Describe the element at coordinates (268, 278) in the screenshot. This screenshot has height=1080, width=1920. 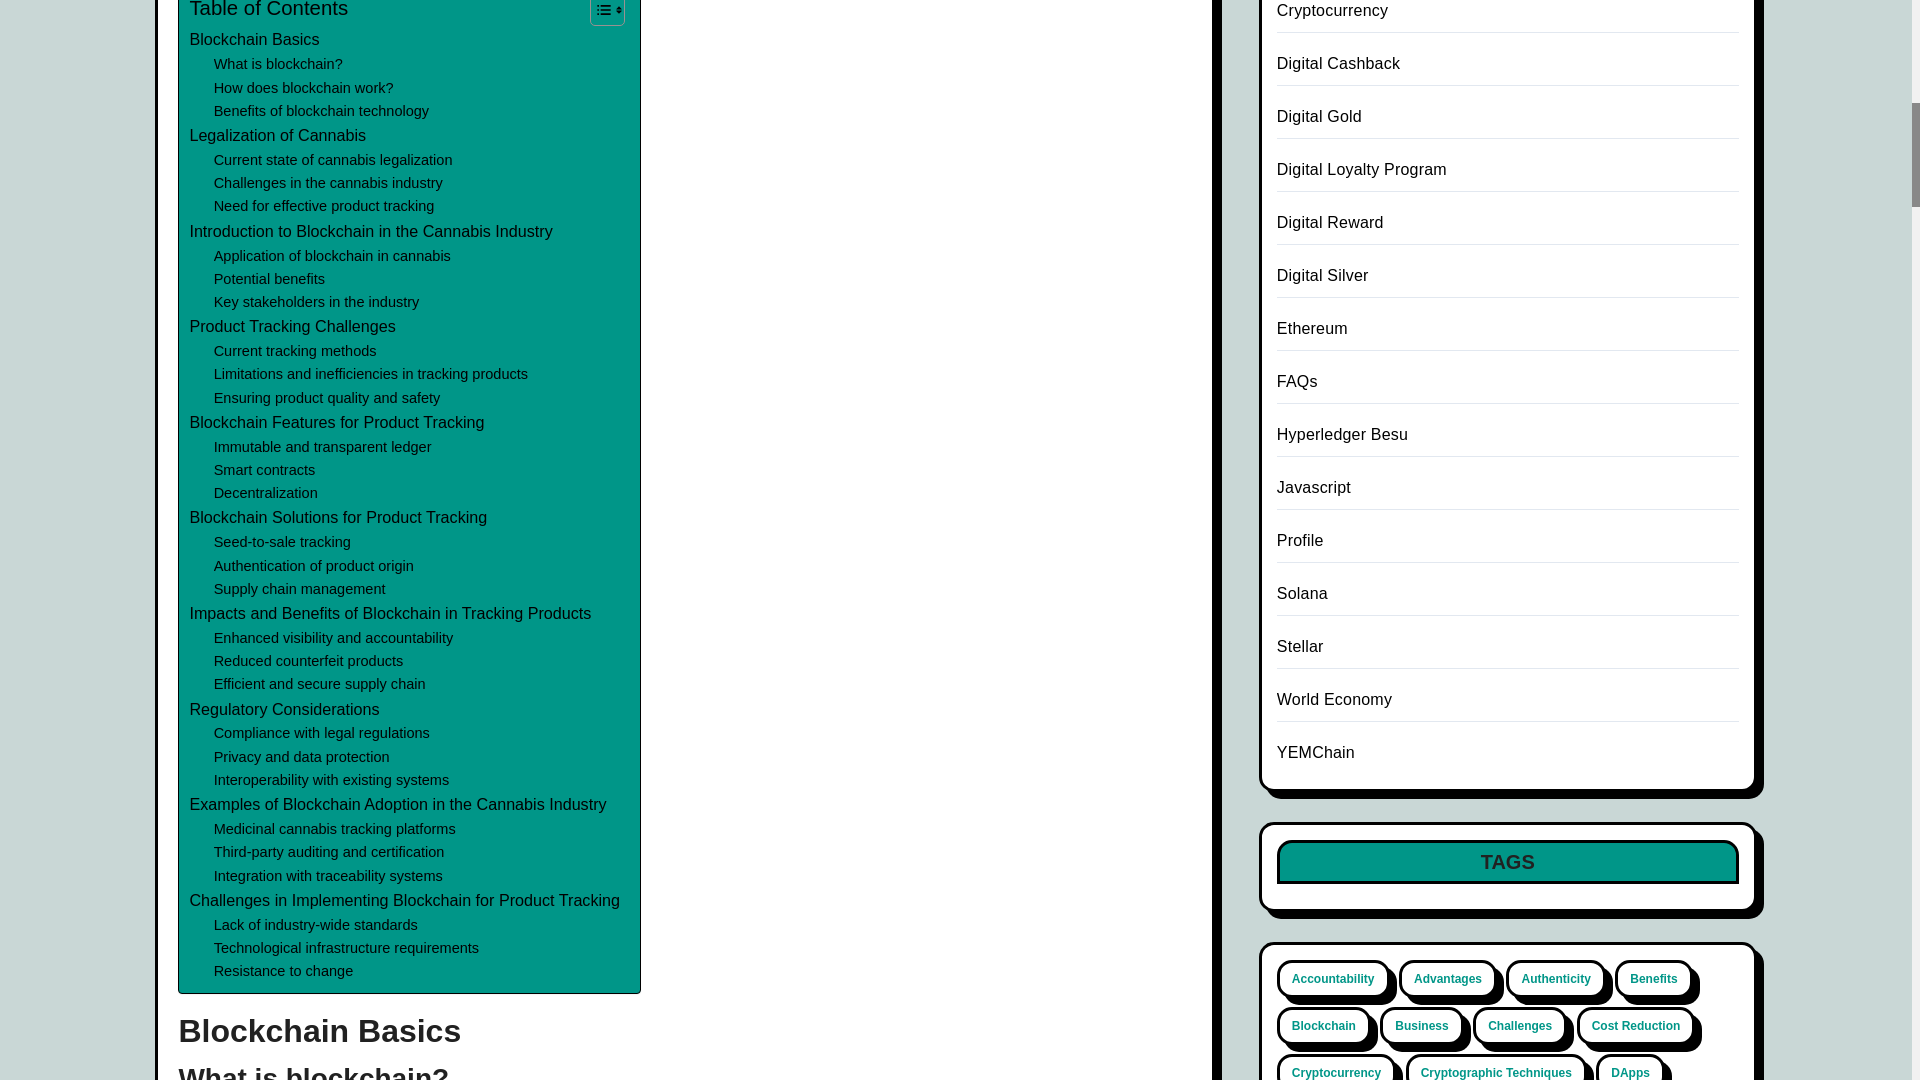
I see `Potential benefits` at that location.